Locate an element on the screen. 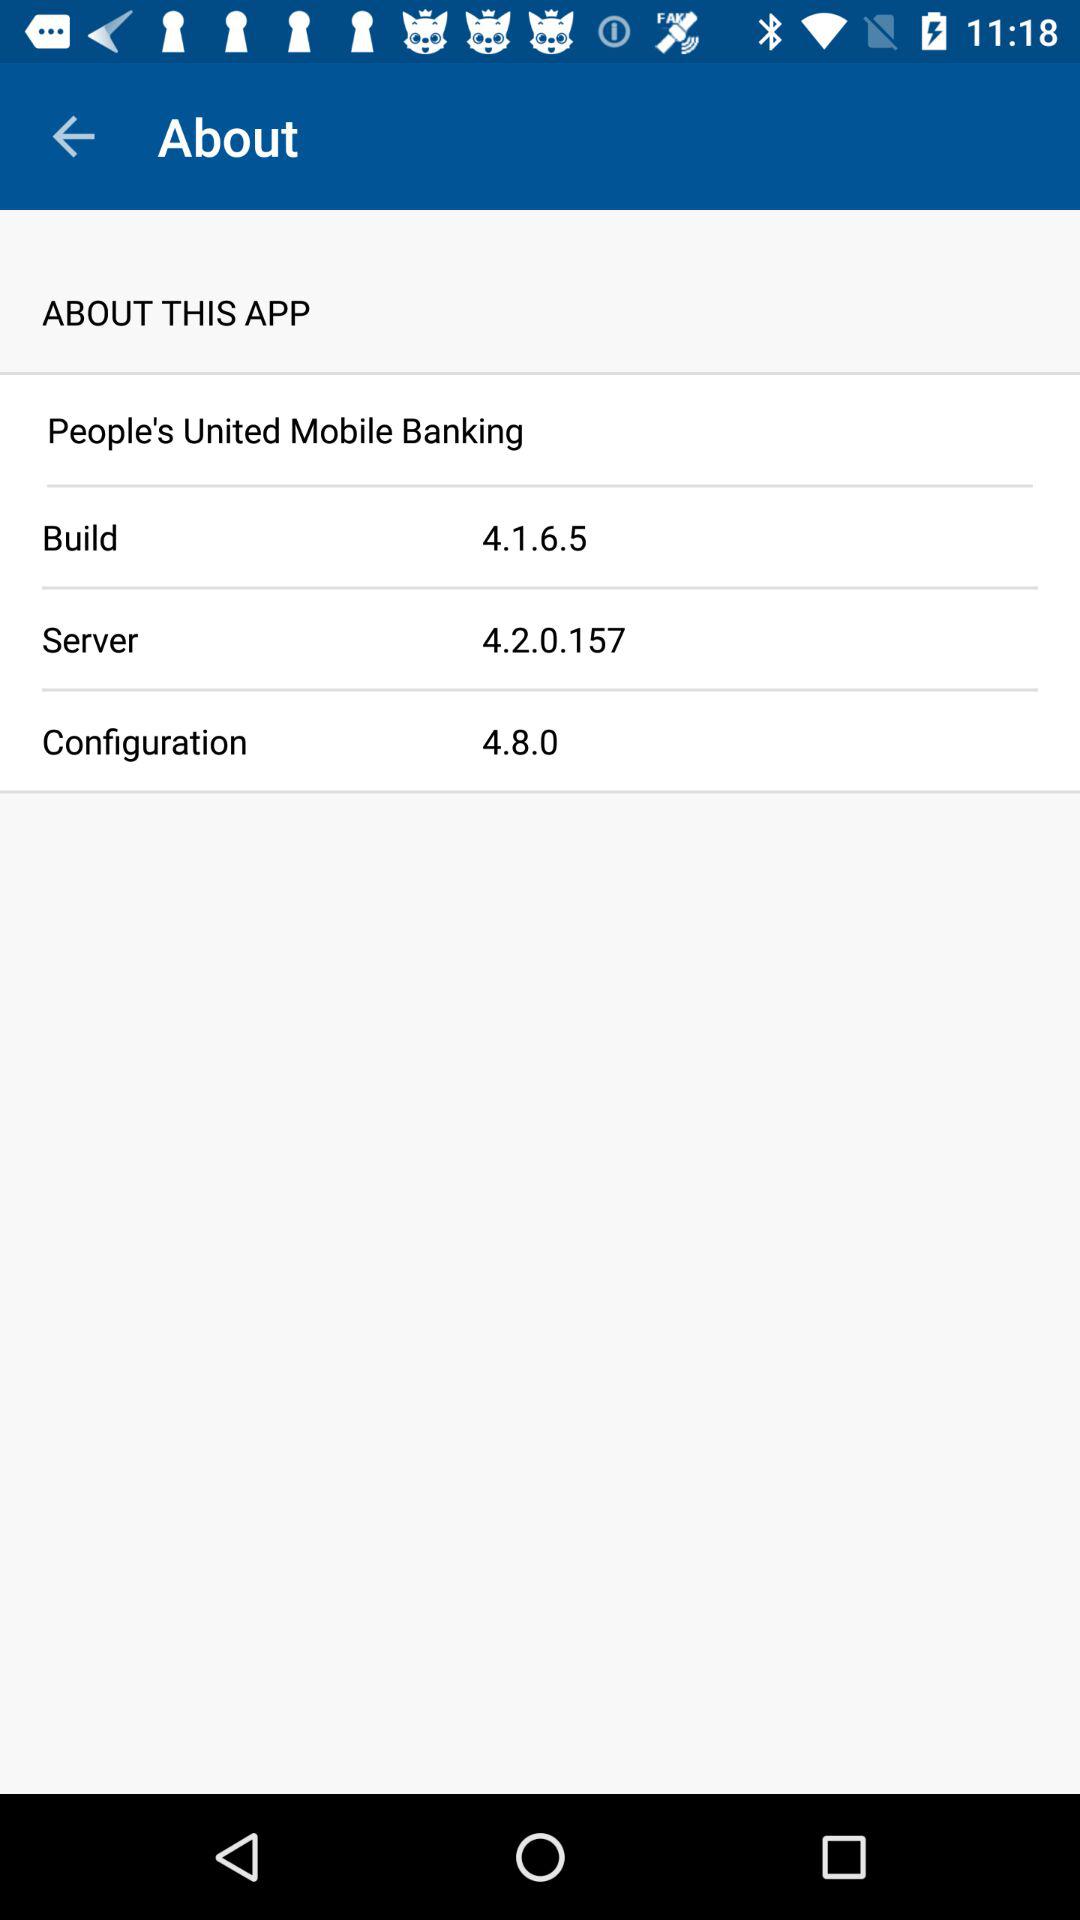  turn on the item below people s united app is located at coordinates (540, 486).